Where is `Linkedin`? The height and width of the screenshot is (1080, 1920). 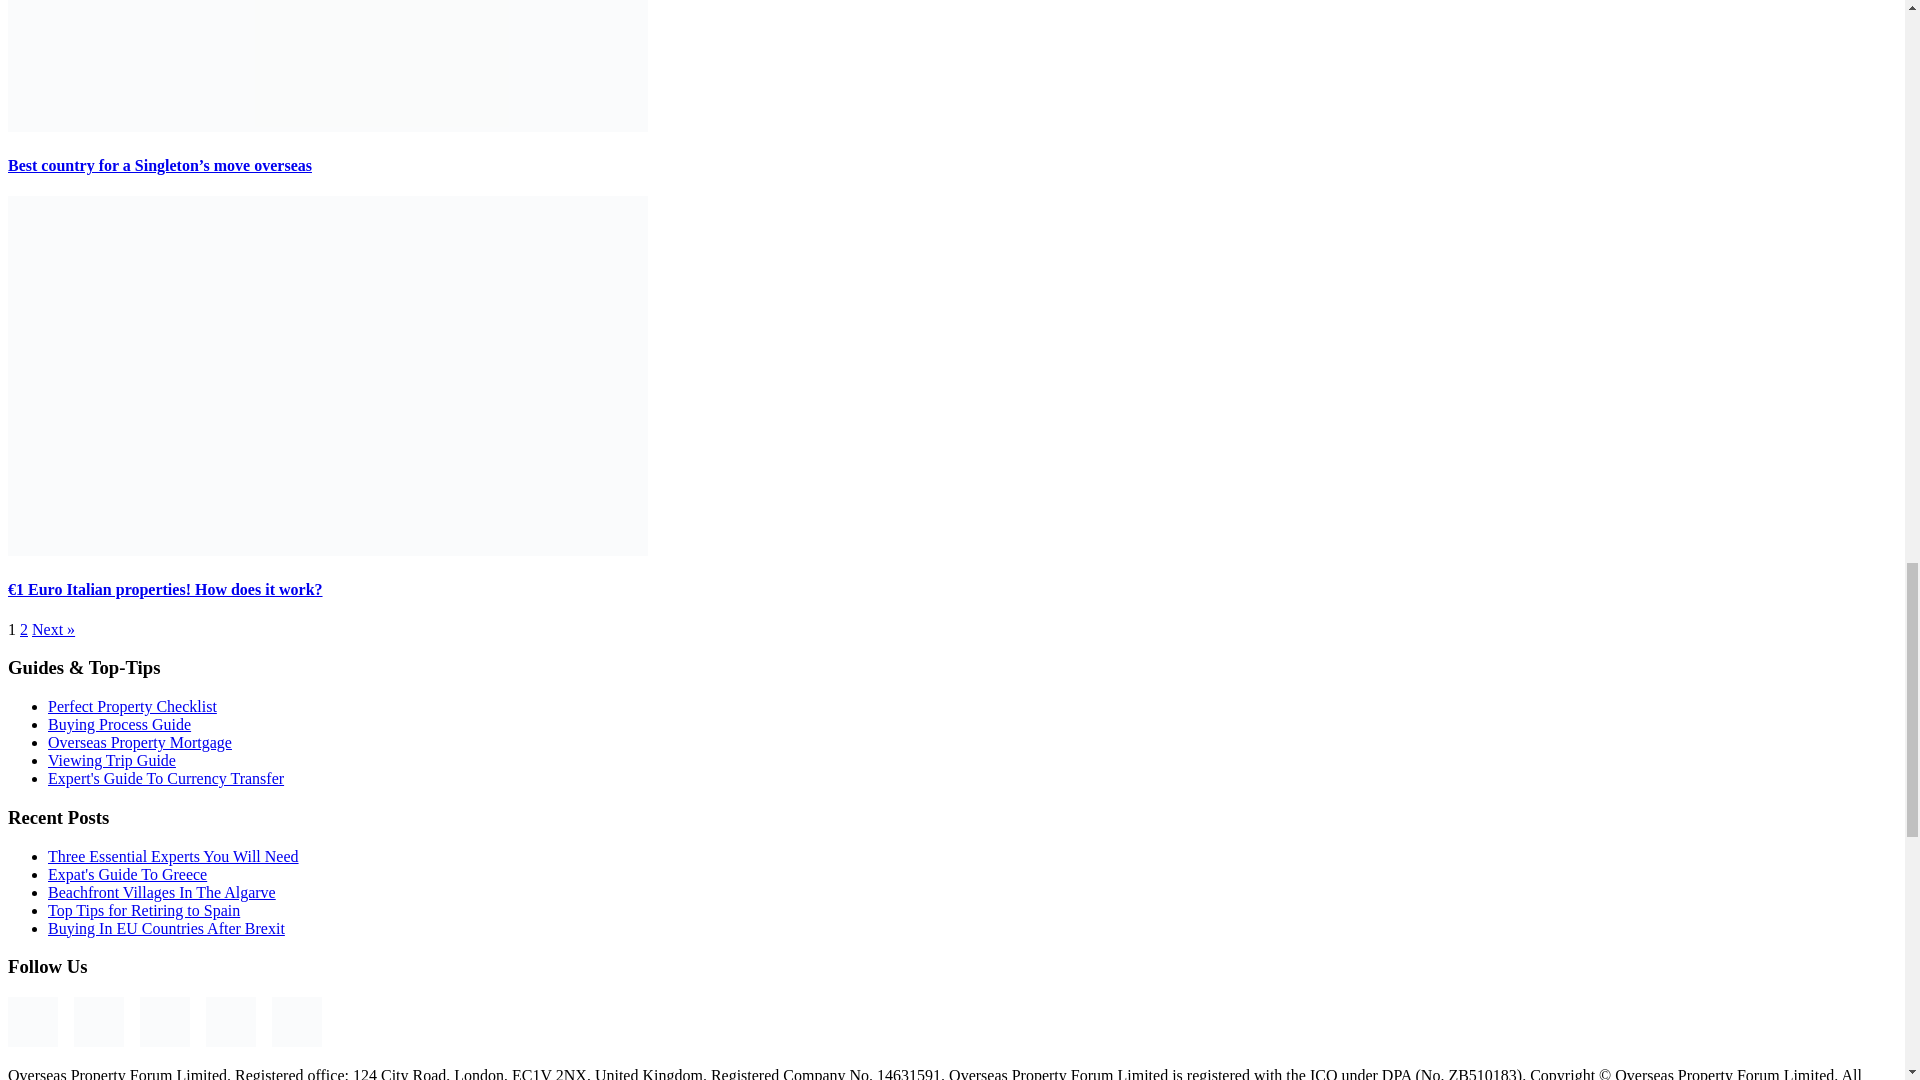 Linkedin is located at coordinates (297, 1021).